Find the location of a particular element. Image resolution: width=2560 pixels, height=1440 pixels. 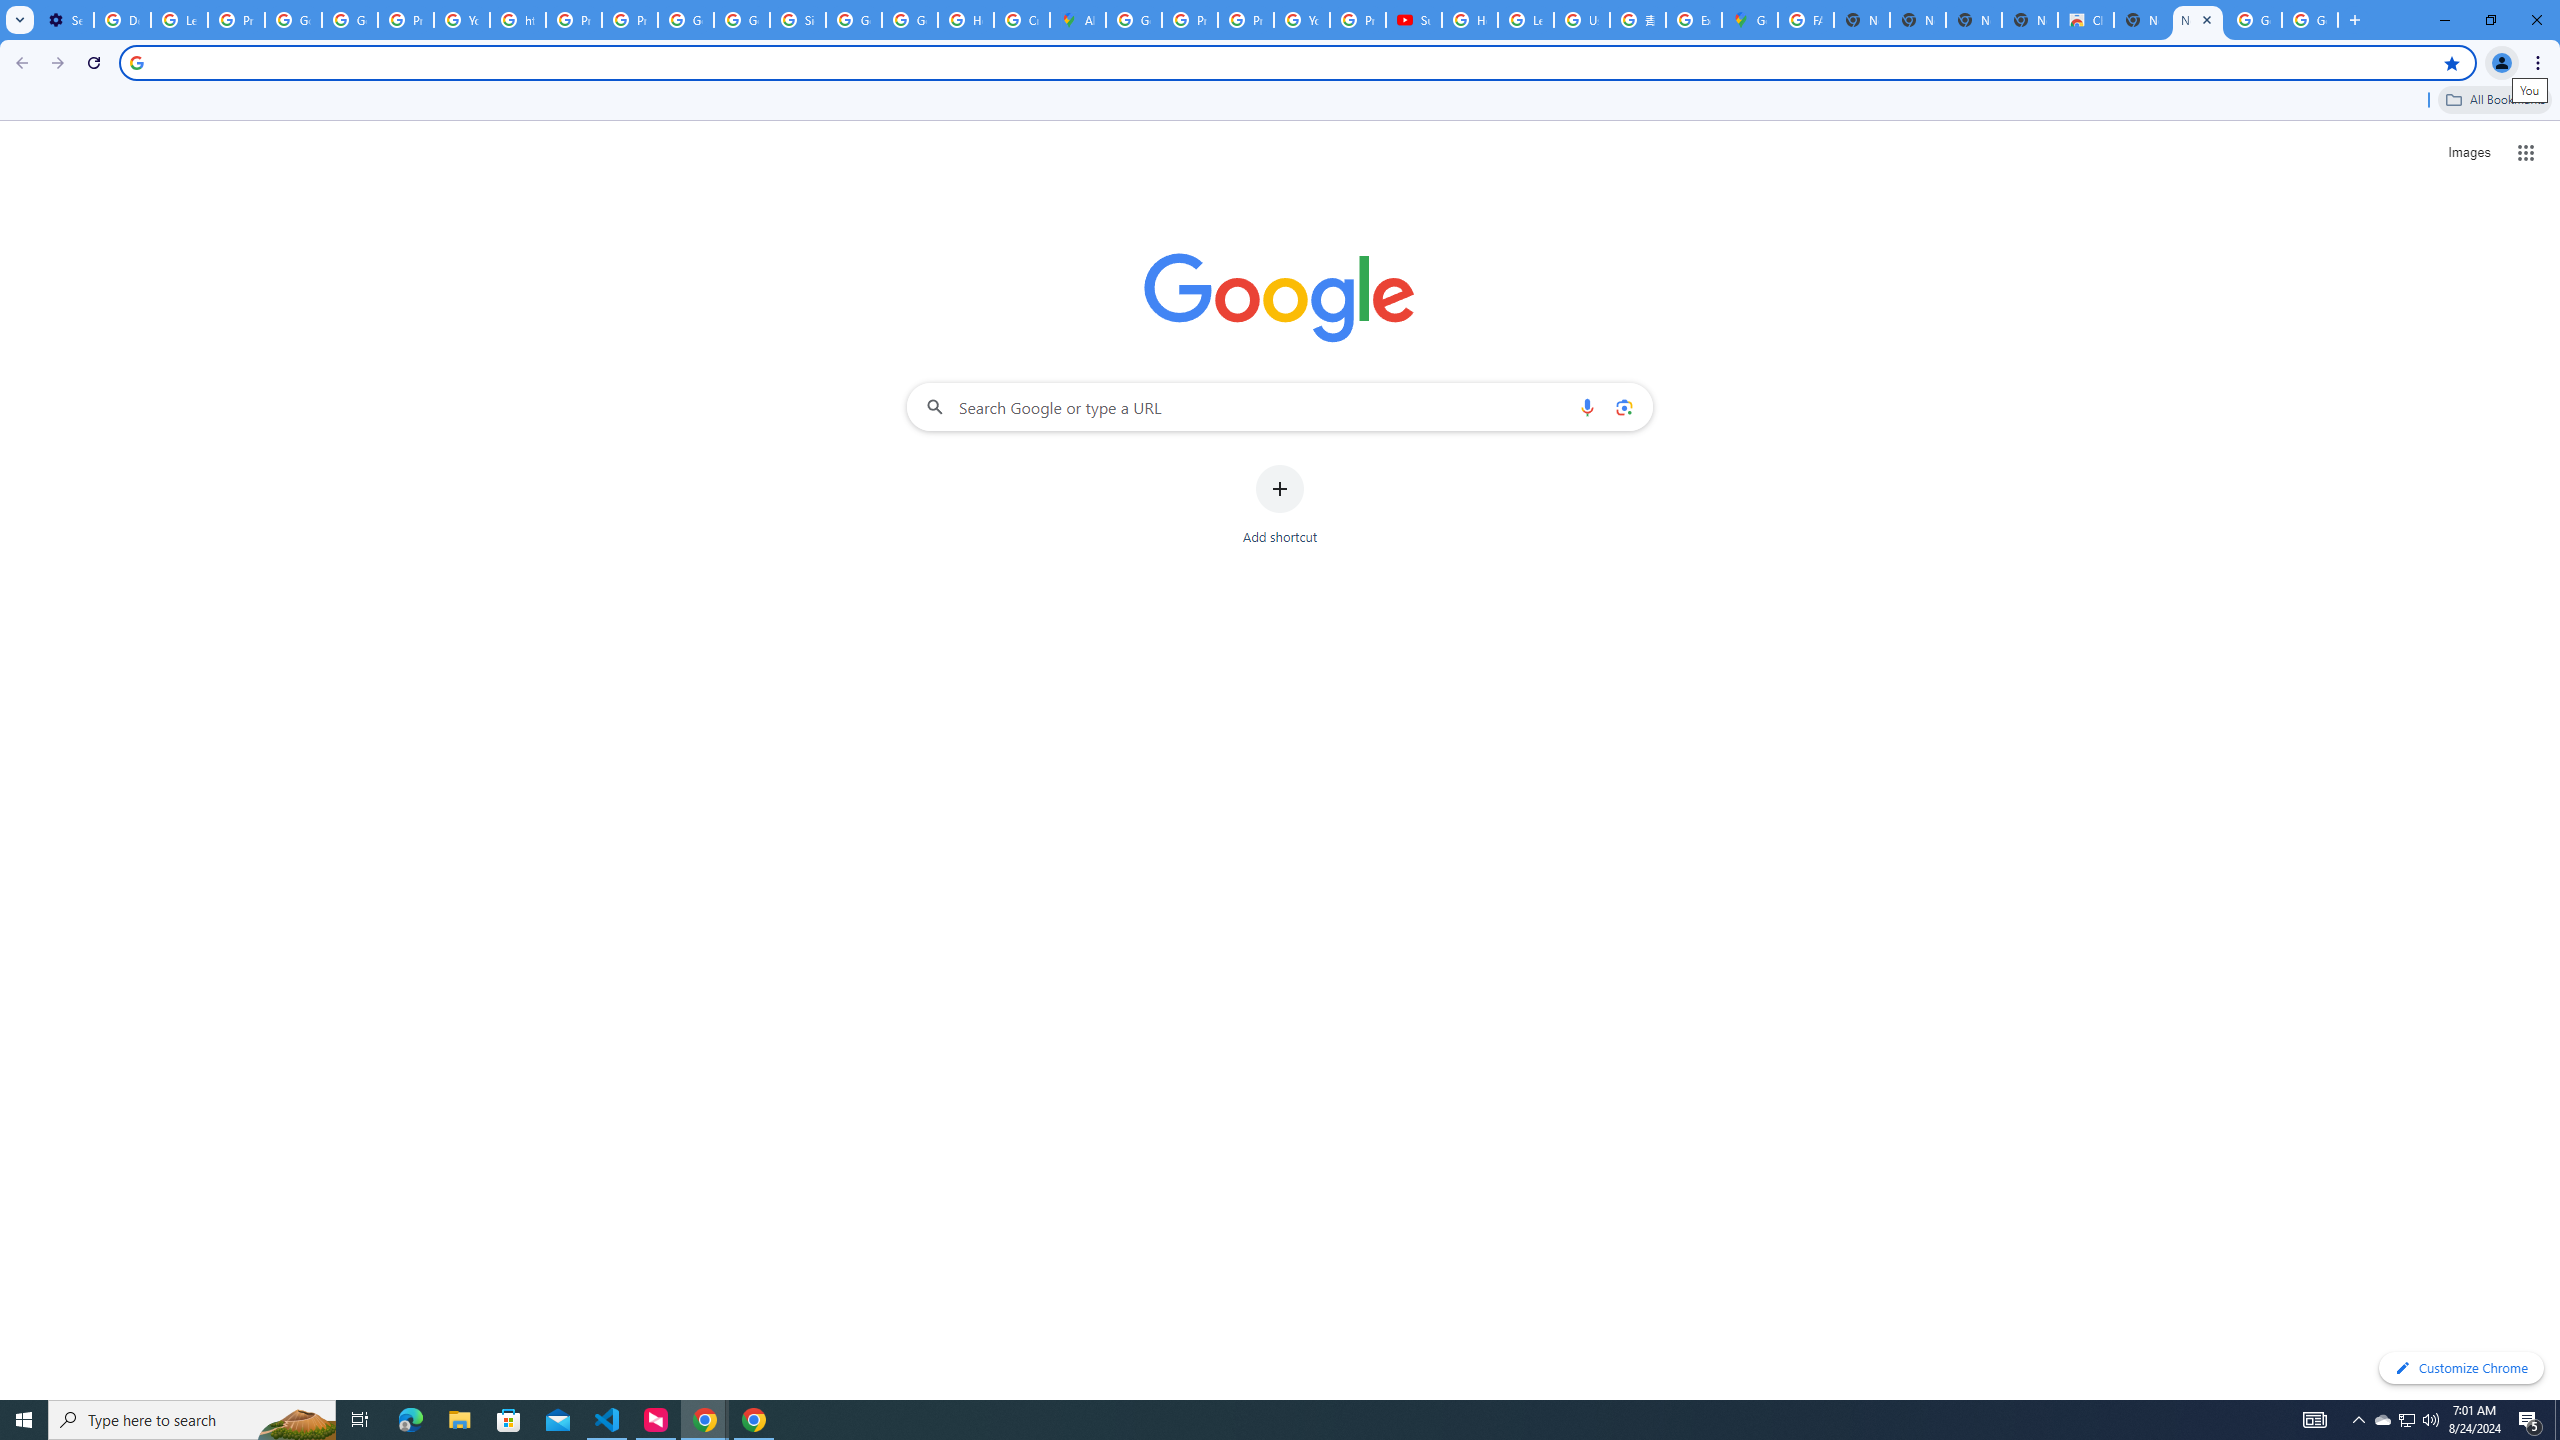

Add shortcut is located at coordinates (1280, 505).